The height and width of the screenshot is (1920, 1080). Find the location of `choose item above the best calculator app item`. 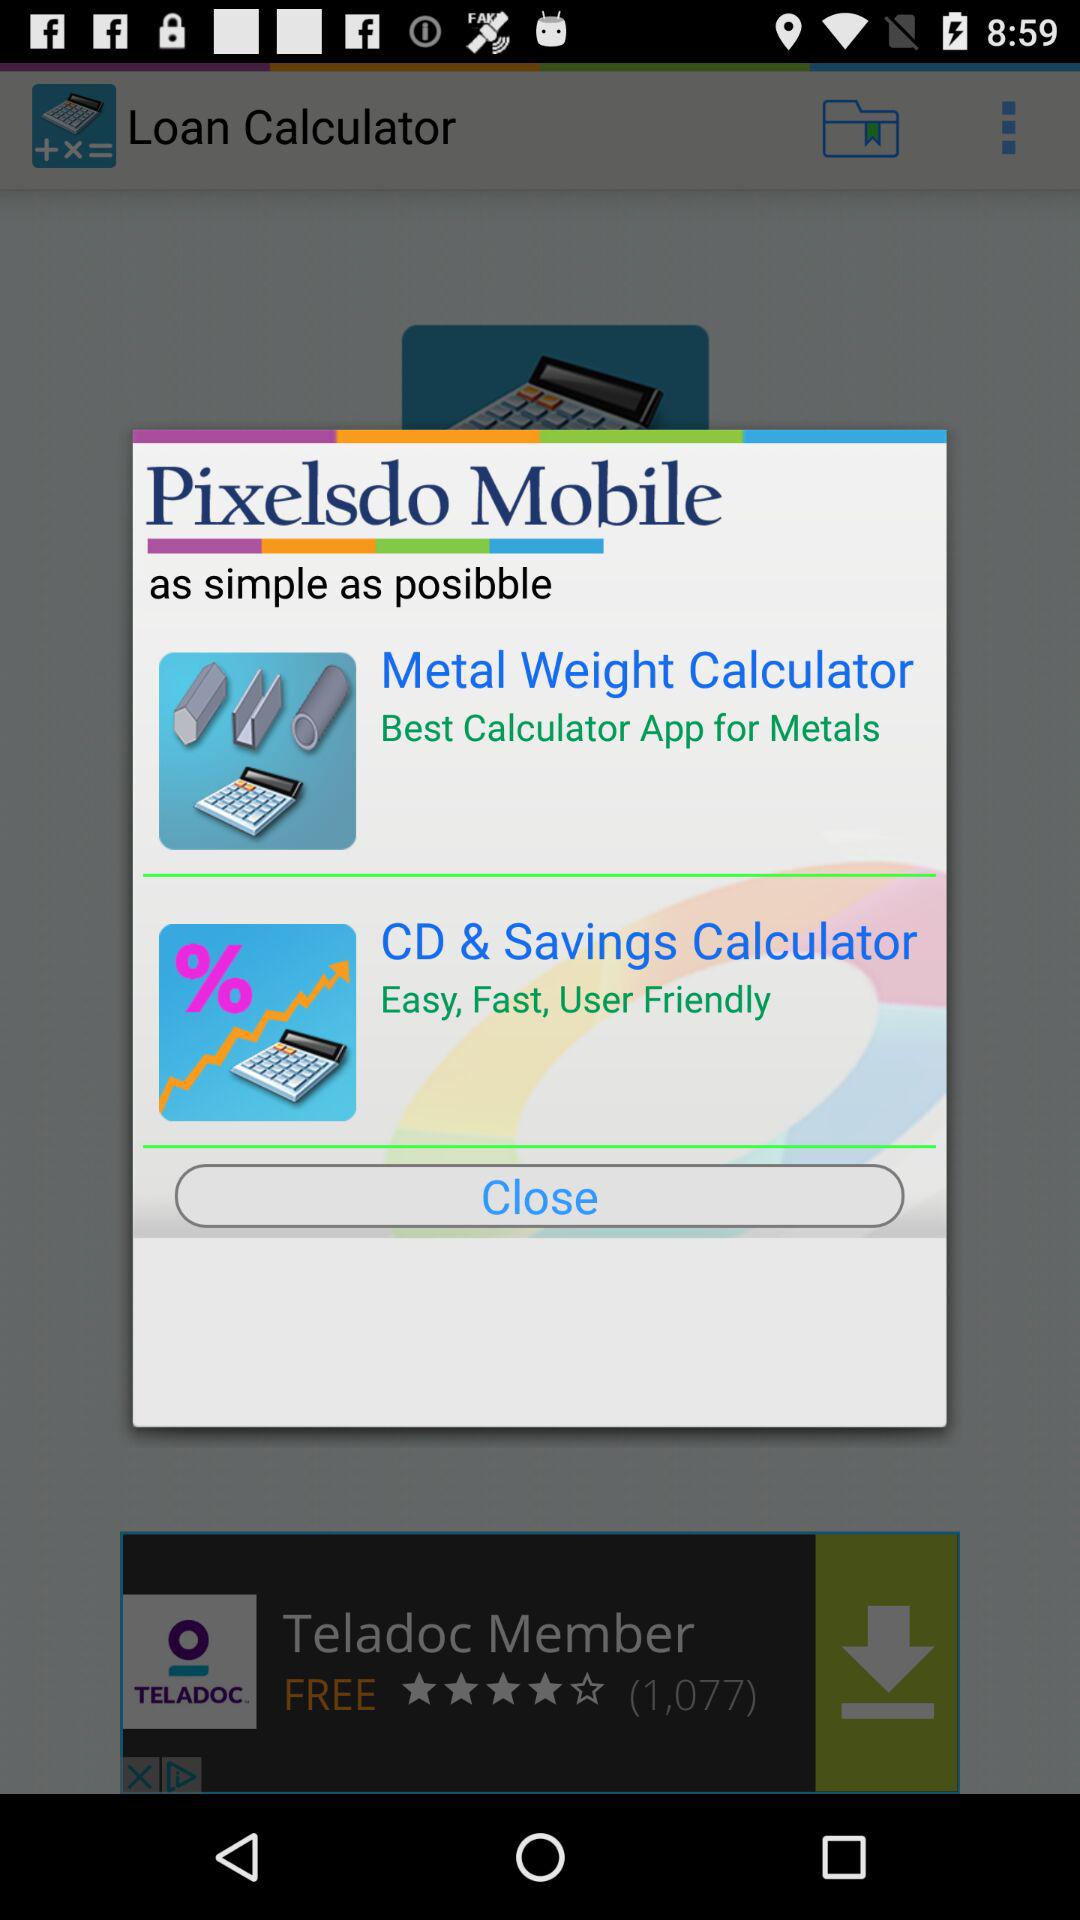

choose item above the best calculator app item is located at coordinates (647, 668).